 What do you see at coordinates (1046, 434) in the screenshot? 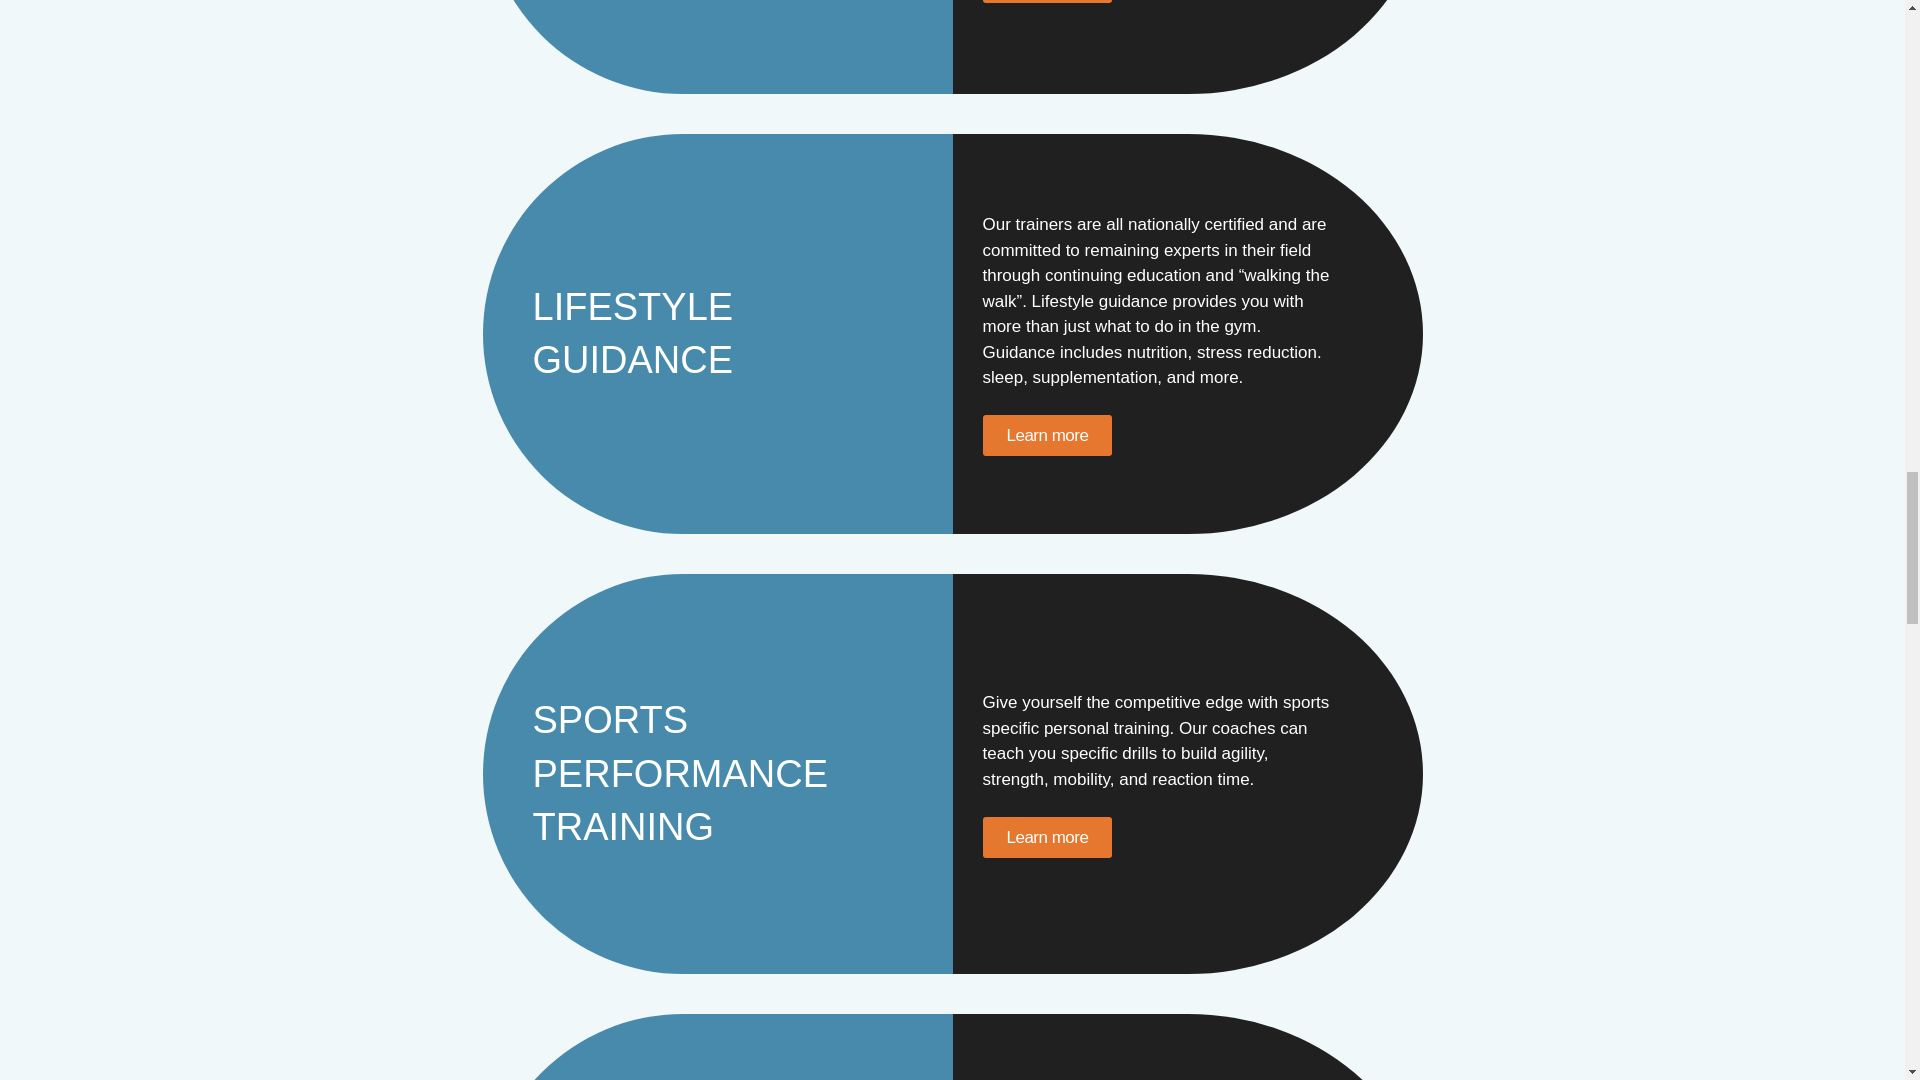
I see `Learn more` at bounding box center [1046, 434].